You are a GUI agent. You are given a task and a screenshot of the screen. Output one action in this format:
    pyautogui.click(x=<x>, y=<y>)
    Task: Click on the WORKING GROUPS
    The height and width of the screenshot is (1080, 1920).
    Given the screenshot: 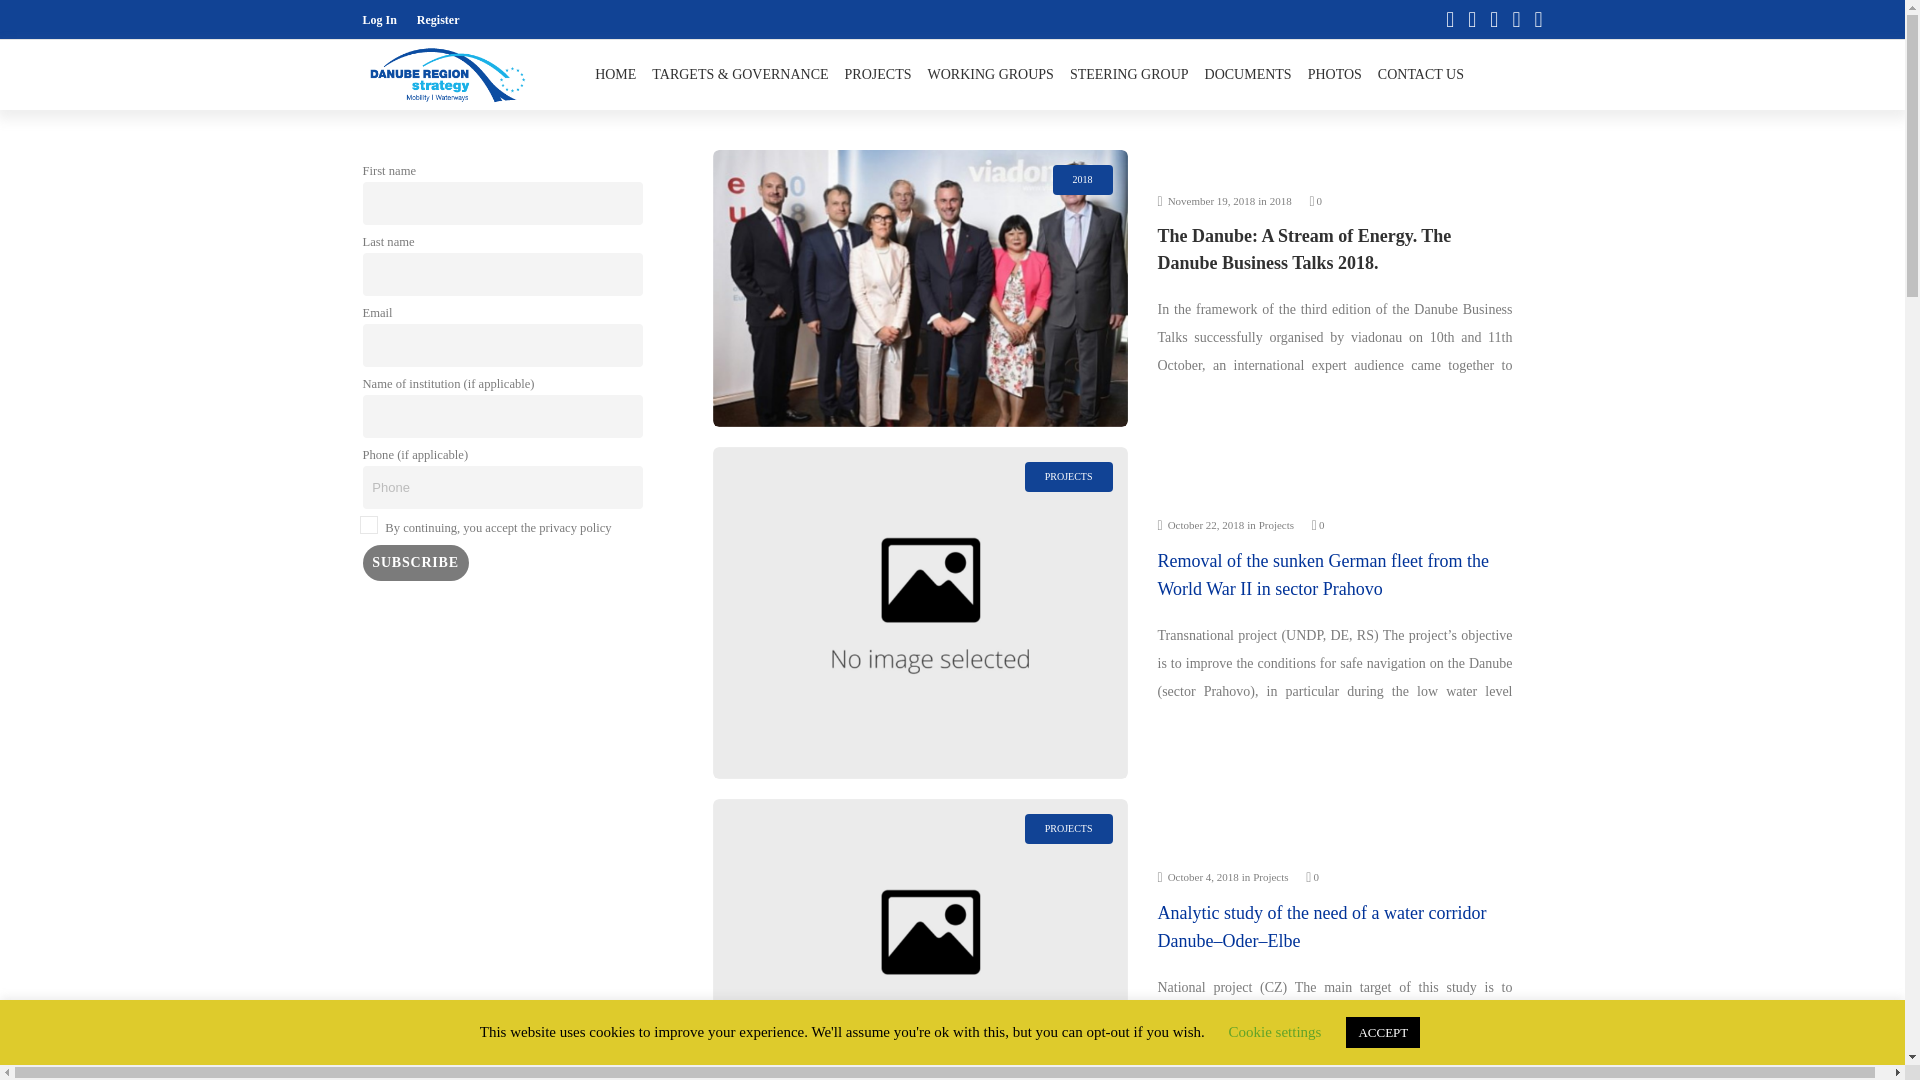 What is the action you would take?
    pyautogui.click(x=990, y=74)
    